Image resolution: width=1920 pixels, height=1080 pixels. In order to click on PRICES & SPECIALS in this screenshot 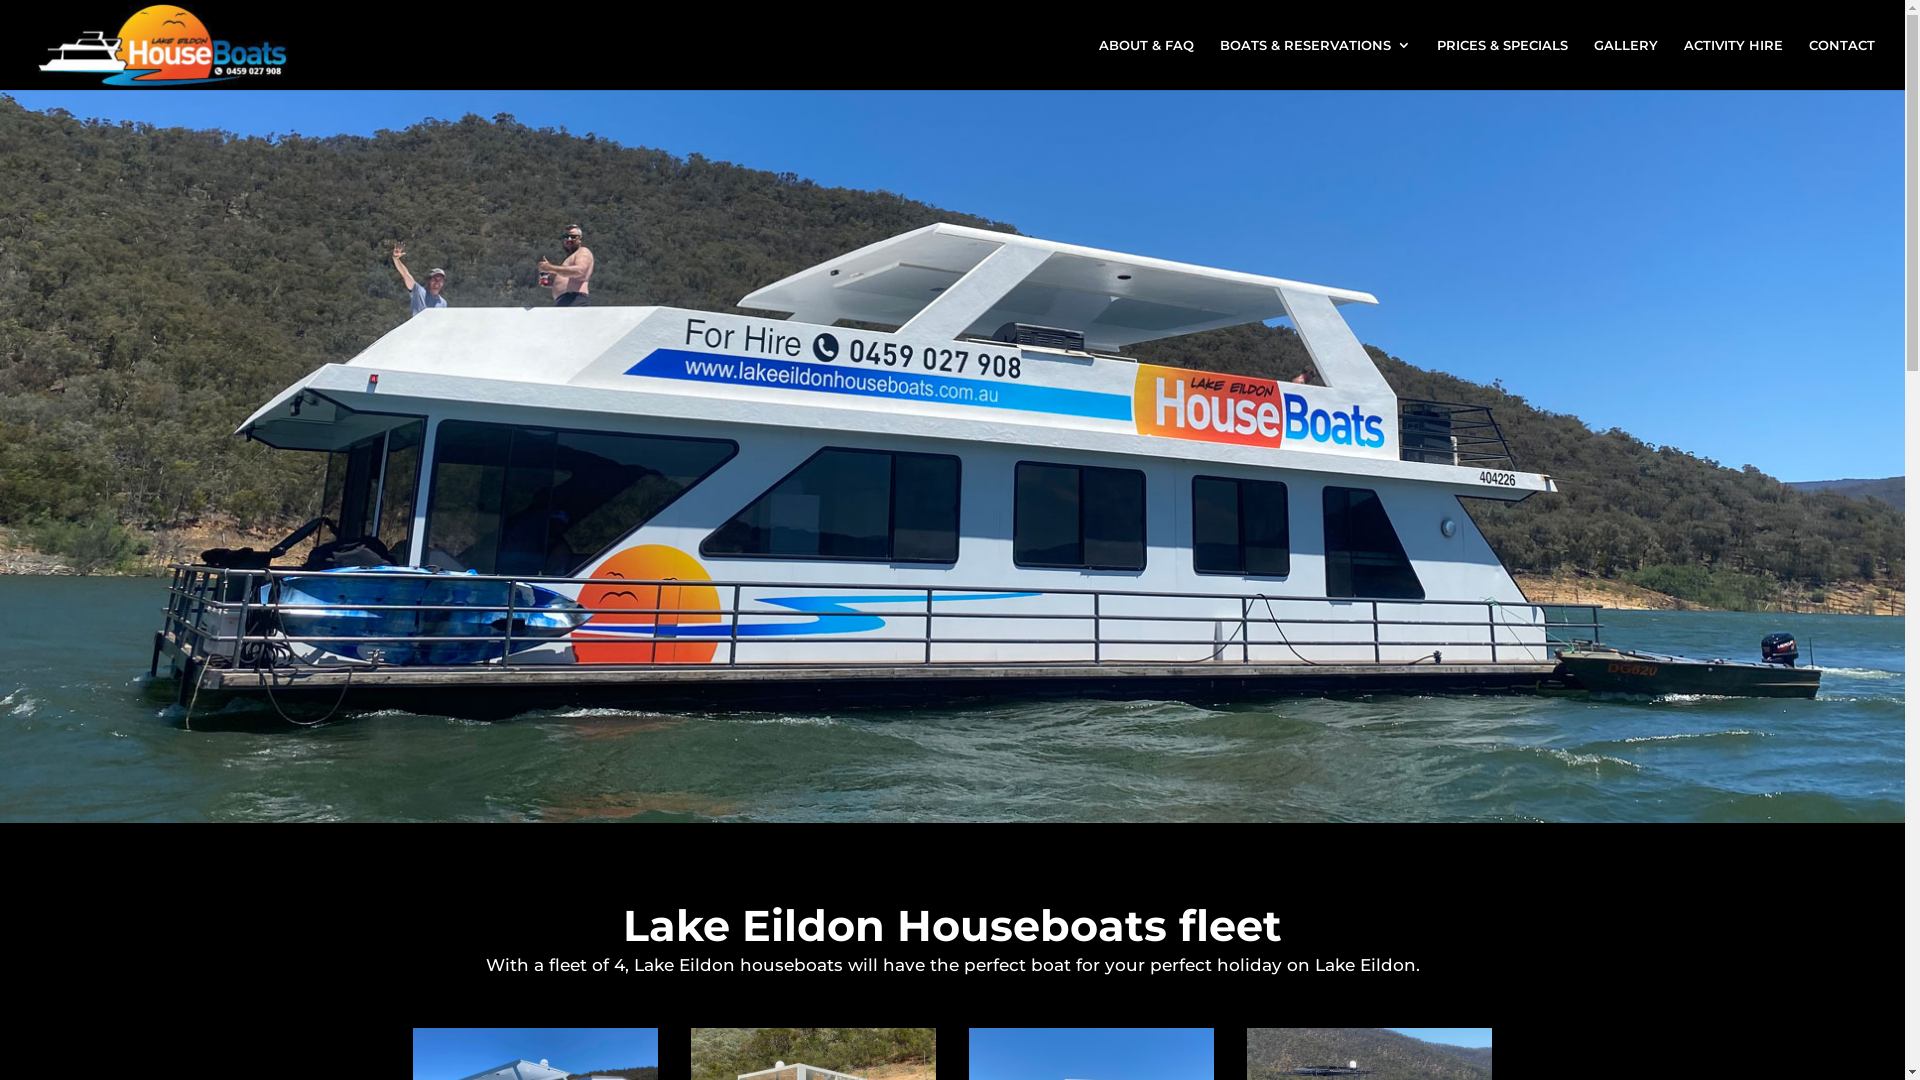, I will do `click(1502, 64)`.